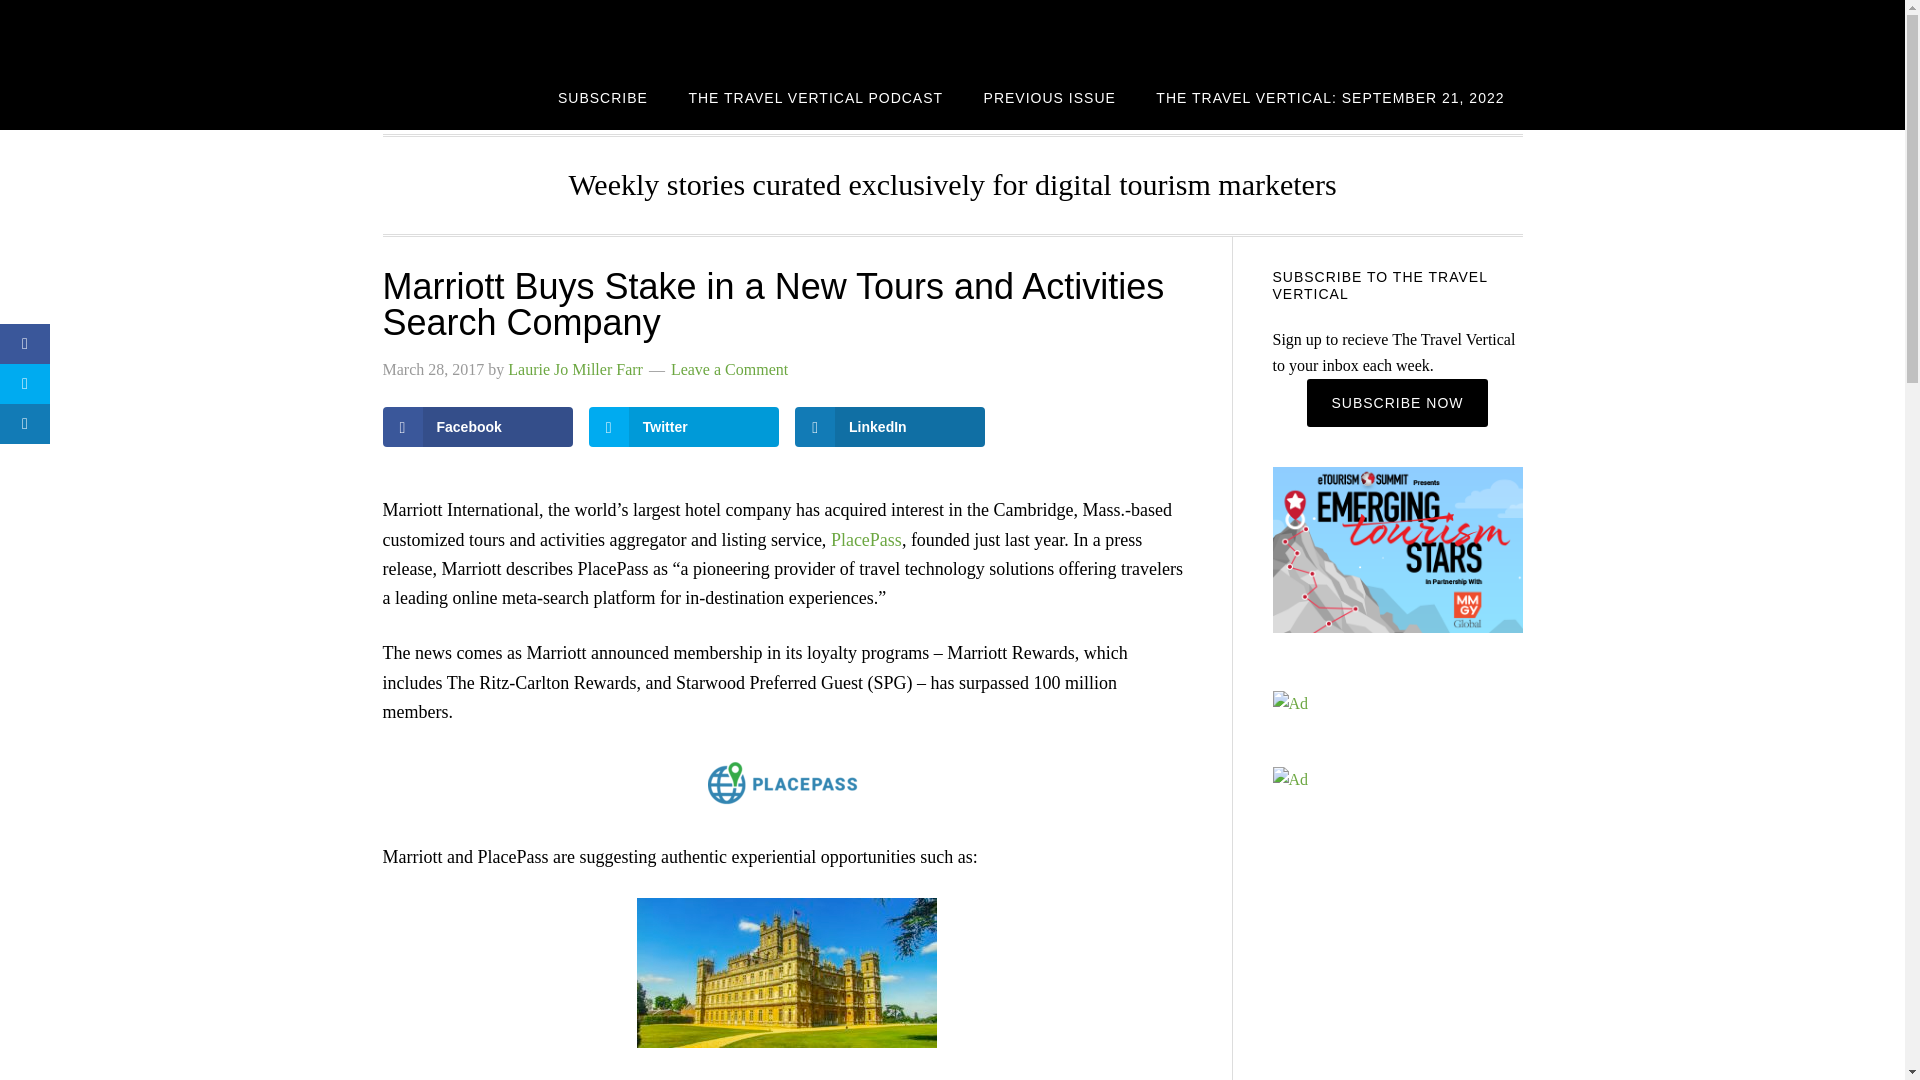  What do you see at coordinates (684, 427) in the screenshot?
I see `Twitter` at bounding box center [684, 427].